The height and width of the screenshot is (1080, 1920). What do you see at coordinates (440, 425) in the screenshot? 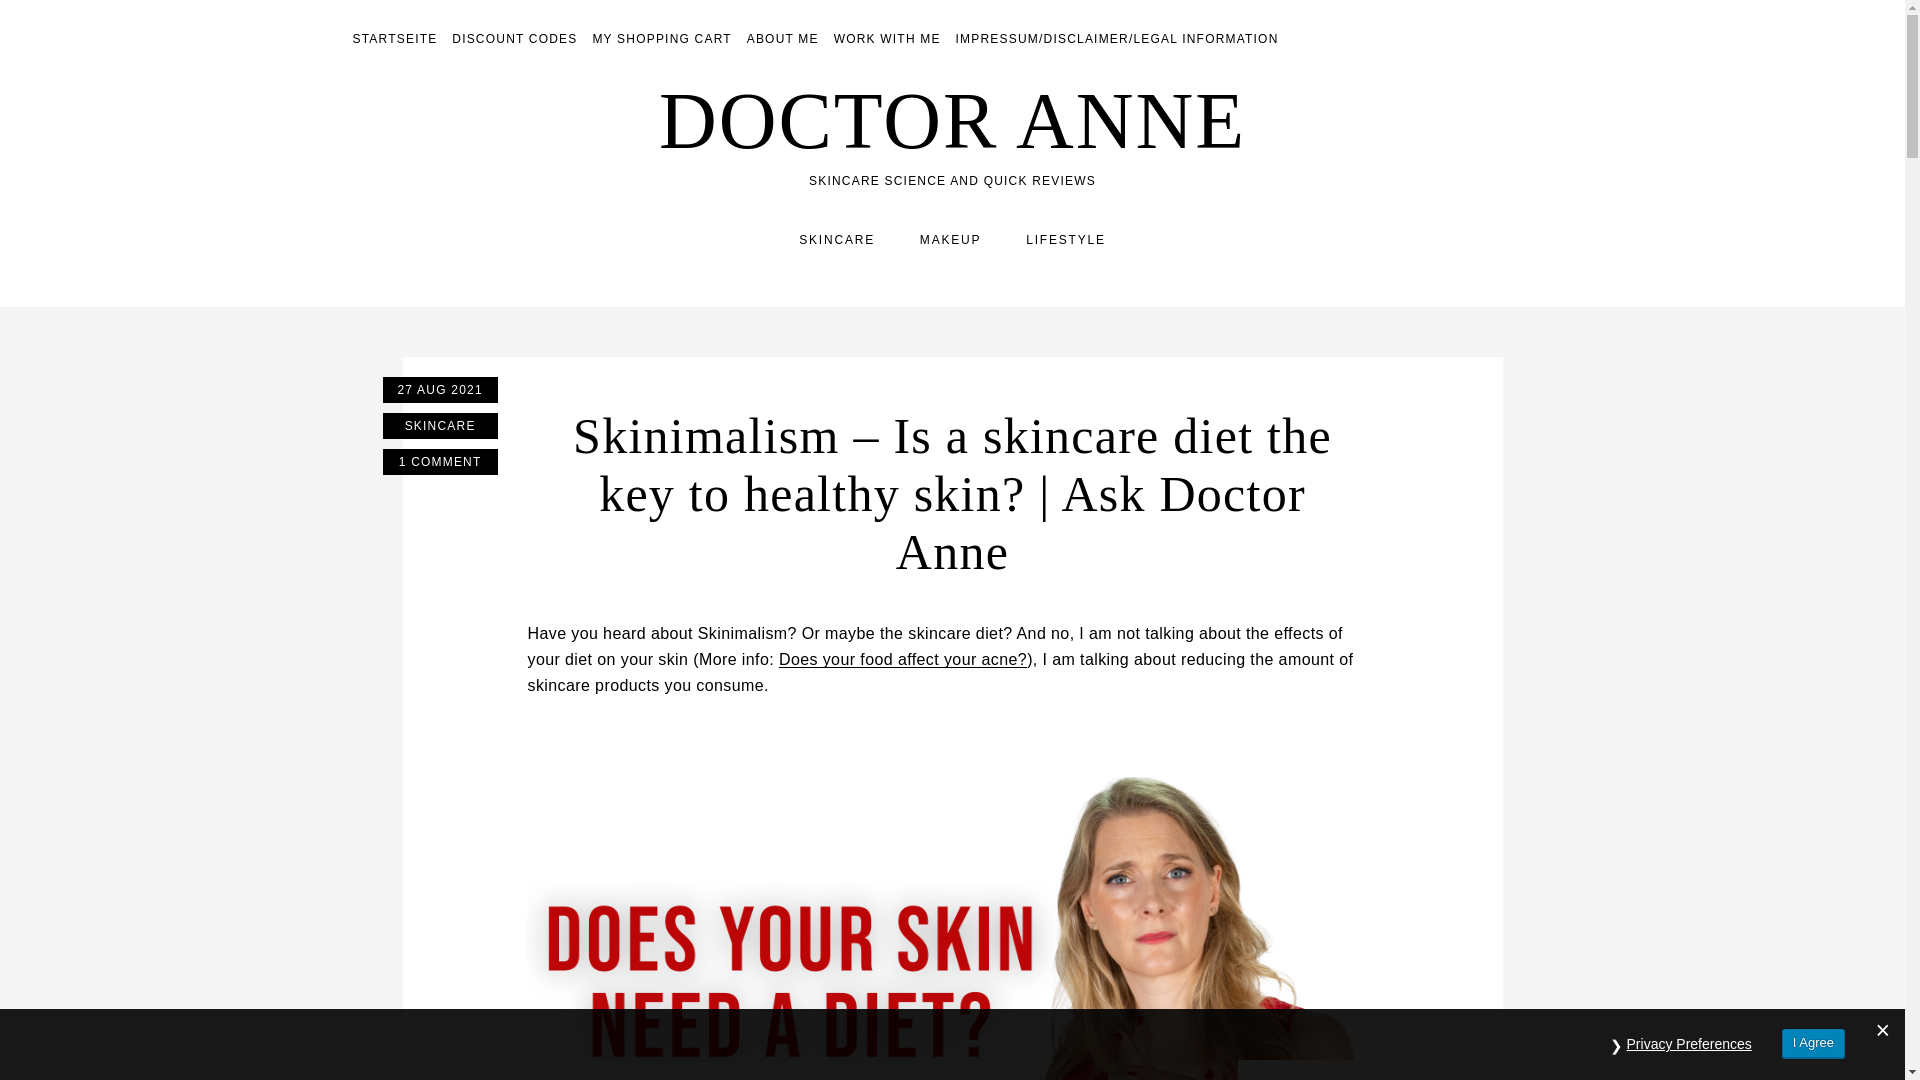
I see `View all posts in Skincare` at bounding box center [440, 425].